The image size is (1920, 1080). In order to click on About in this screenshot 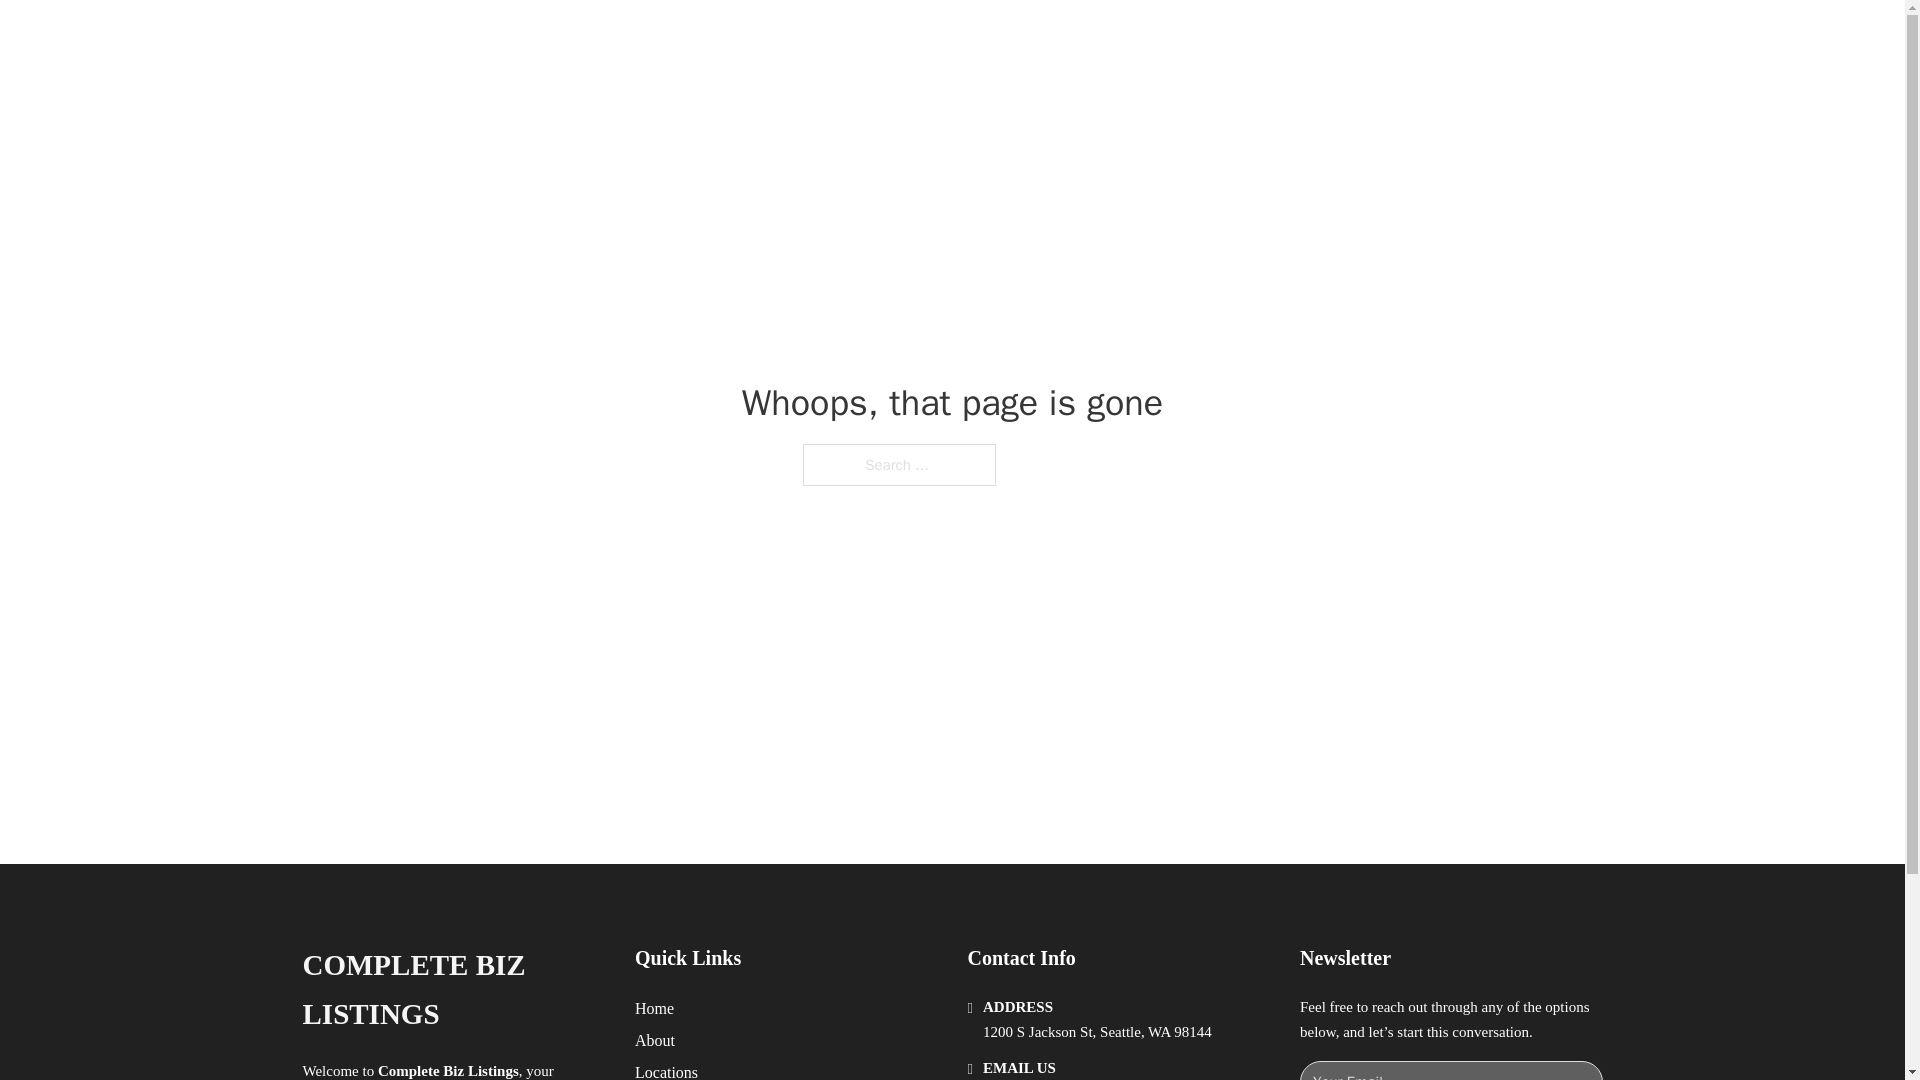, I will do `click(655, 1040)`.